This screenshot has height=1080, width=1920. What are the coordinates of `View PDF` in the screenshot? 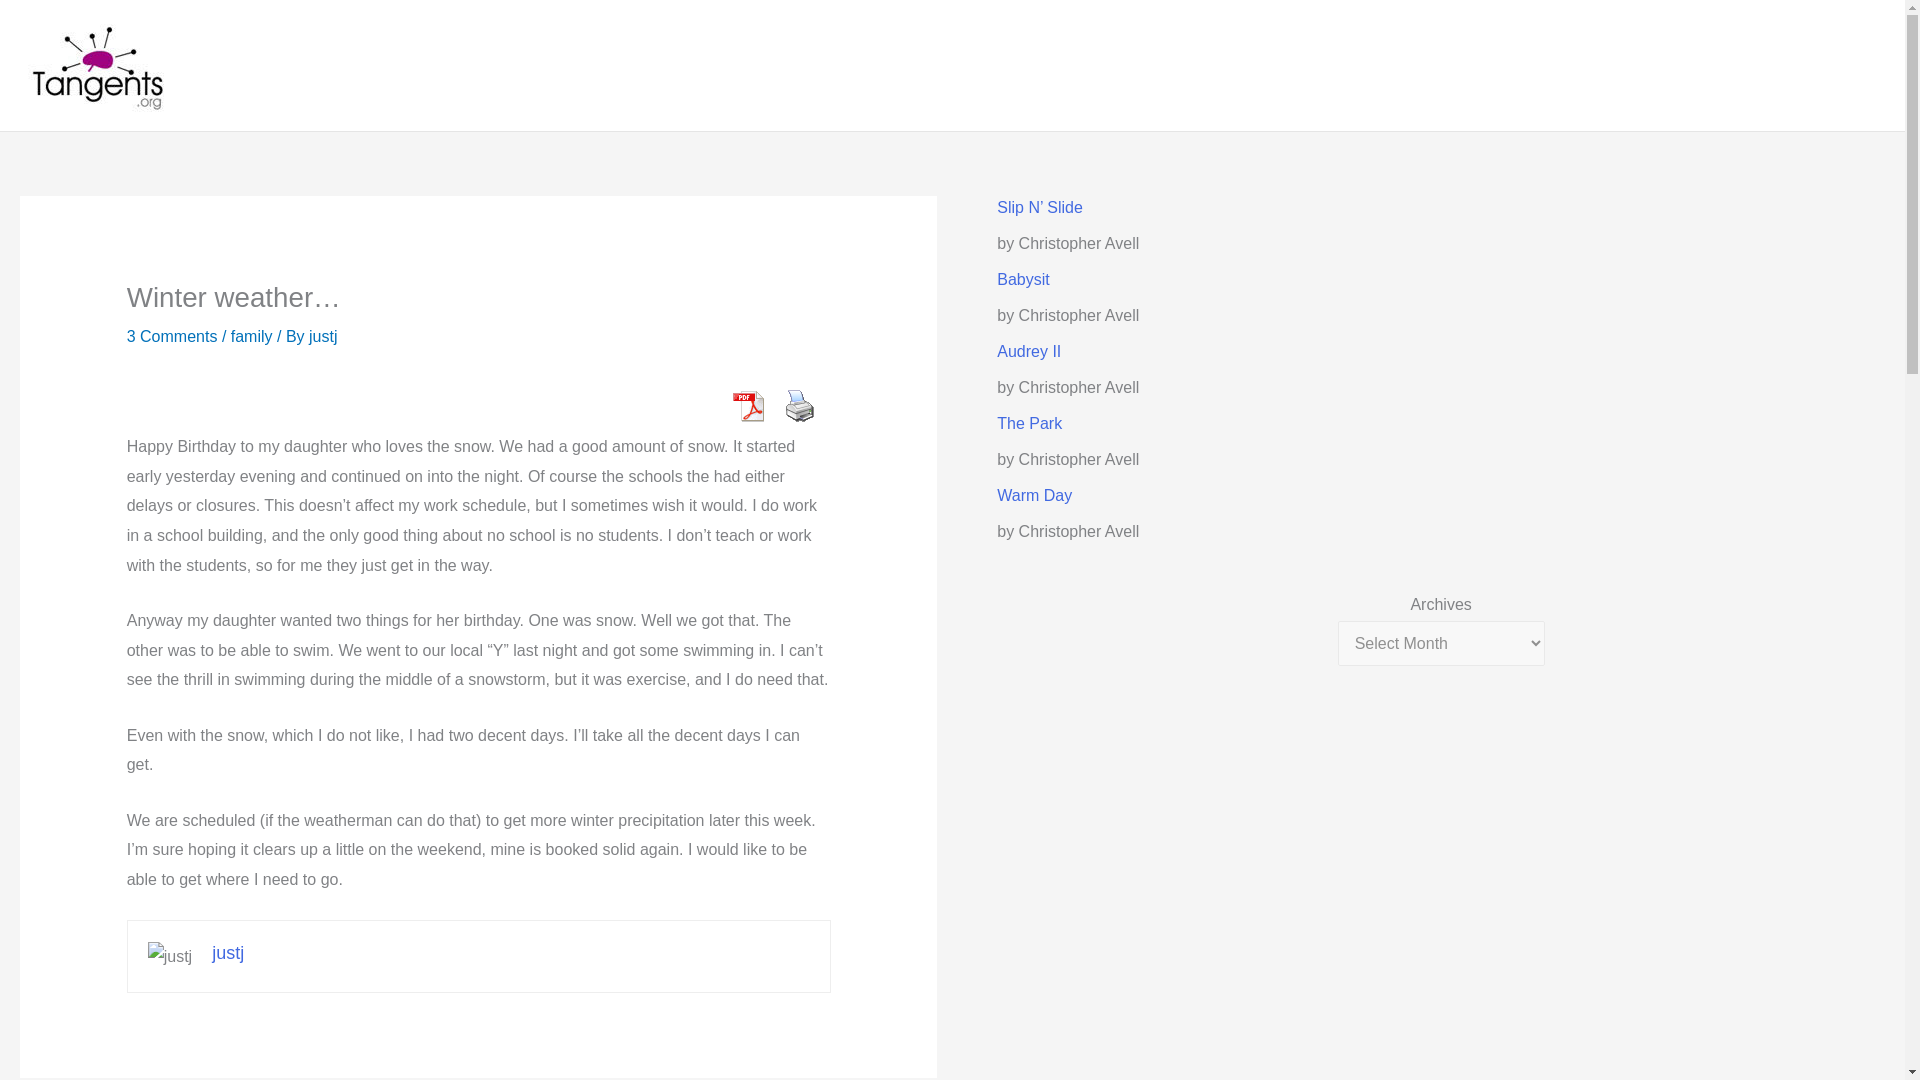 It's located at (748, 405).